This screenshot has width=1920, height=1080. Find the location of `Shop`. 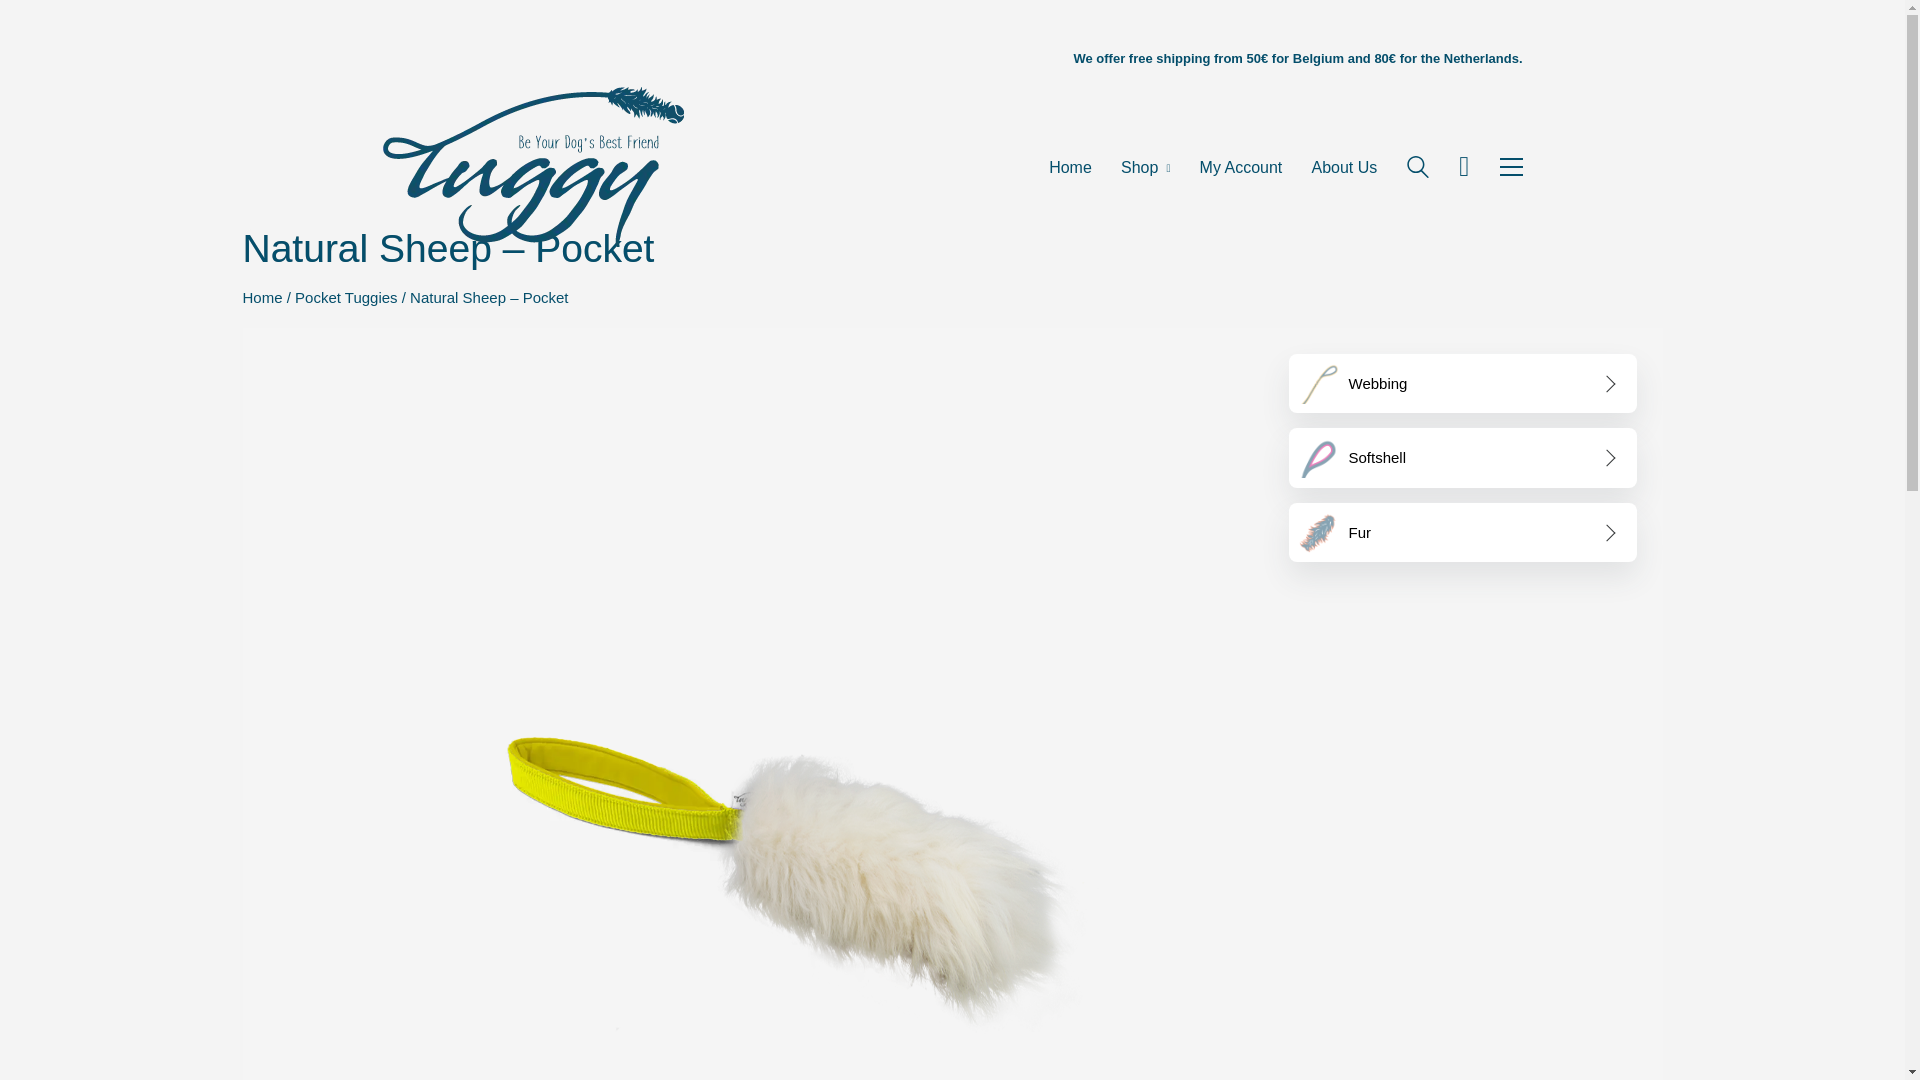

Shop is located at coordinates (1145, 167).